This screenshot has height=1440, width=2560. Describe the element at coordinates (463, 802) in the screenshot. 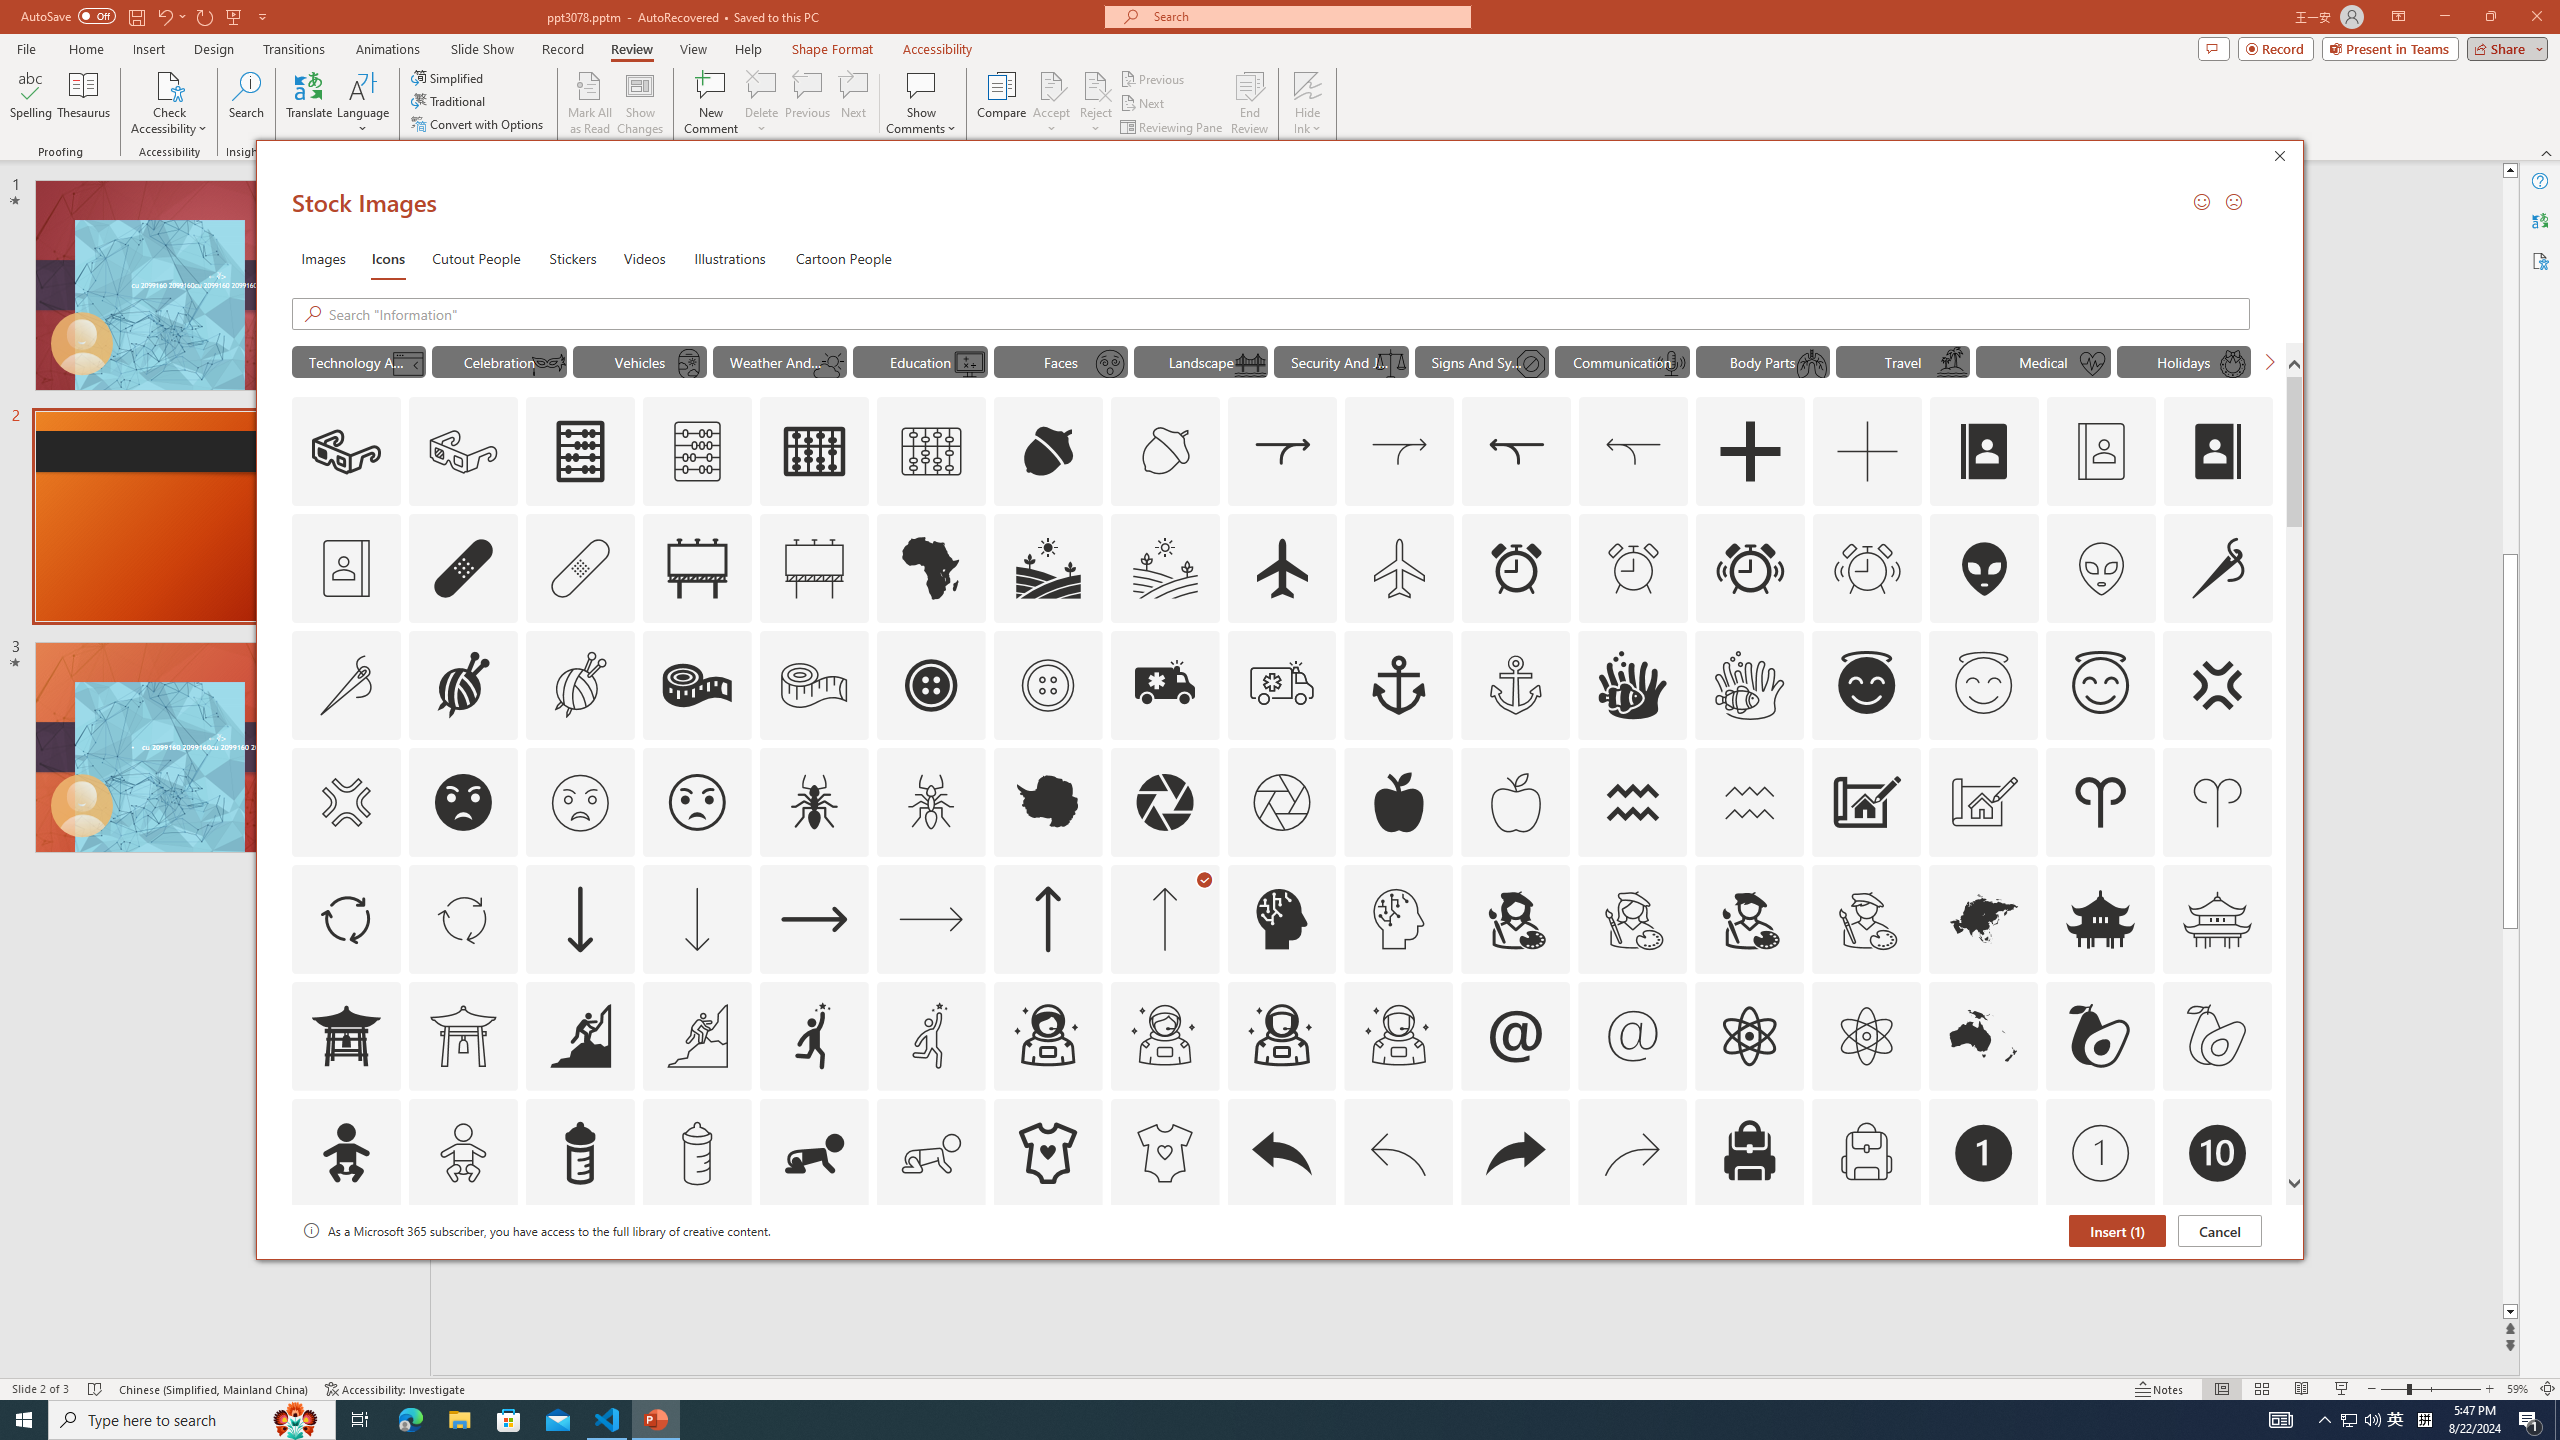

I see `AutomationID: Icons_AngryFace` at that location.